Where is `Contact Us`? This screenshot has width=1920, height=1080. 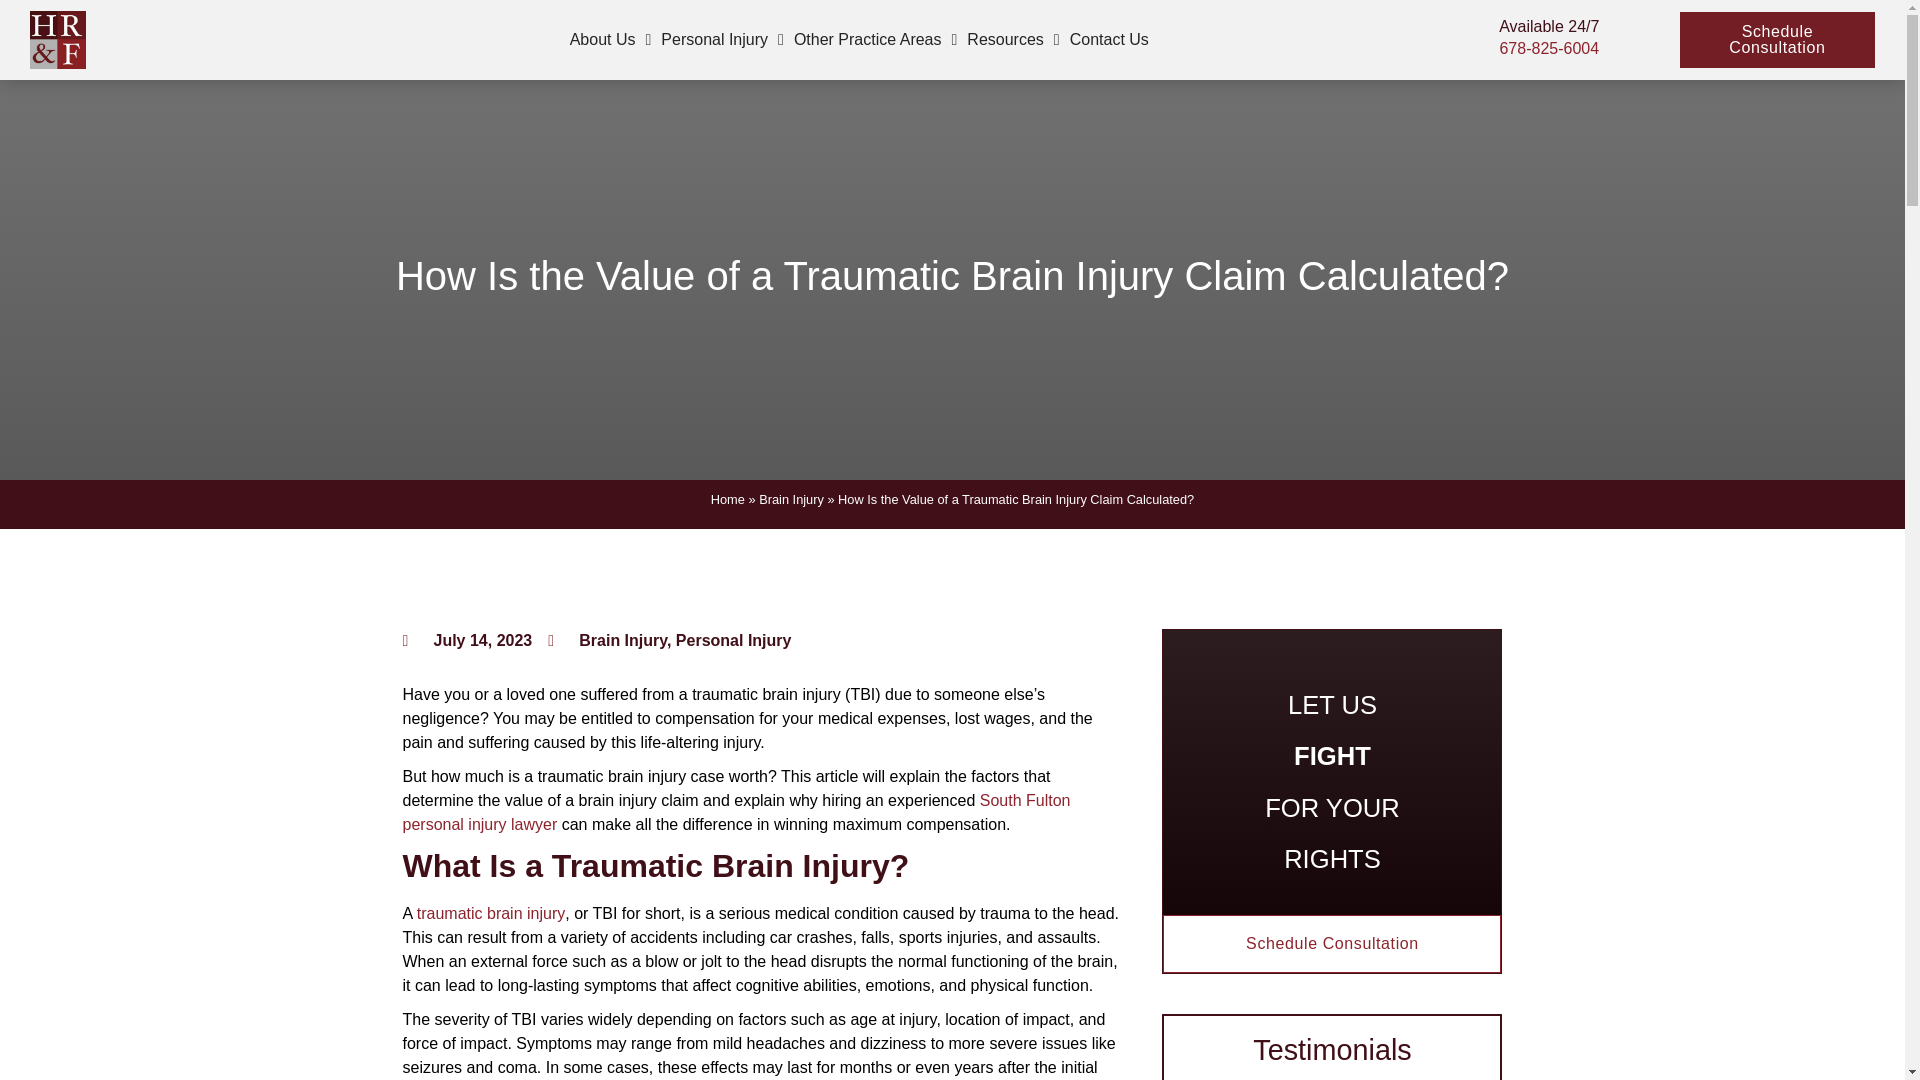
Contact Us is located at coordinates (1109, 40).